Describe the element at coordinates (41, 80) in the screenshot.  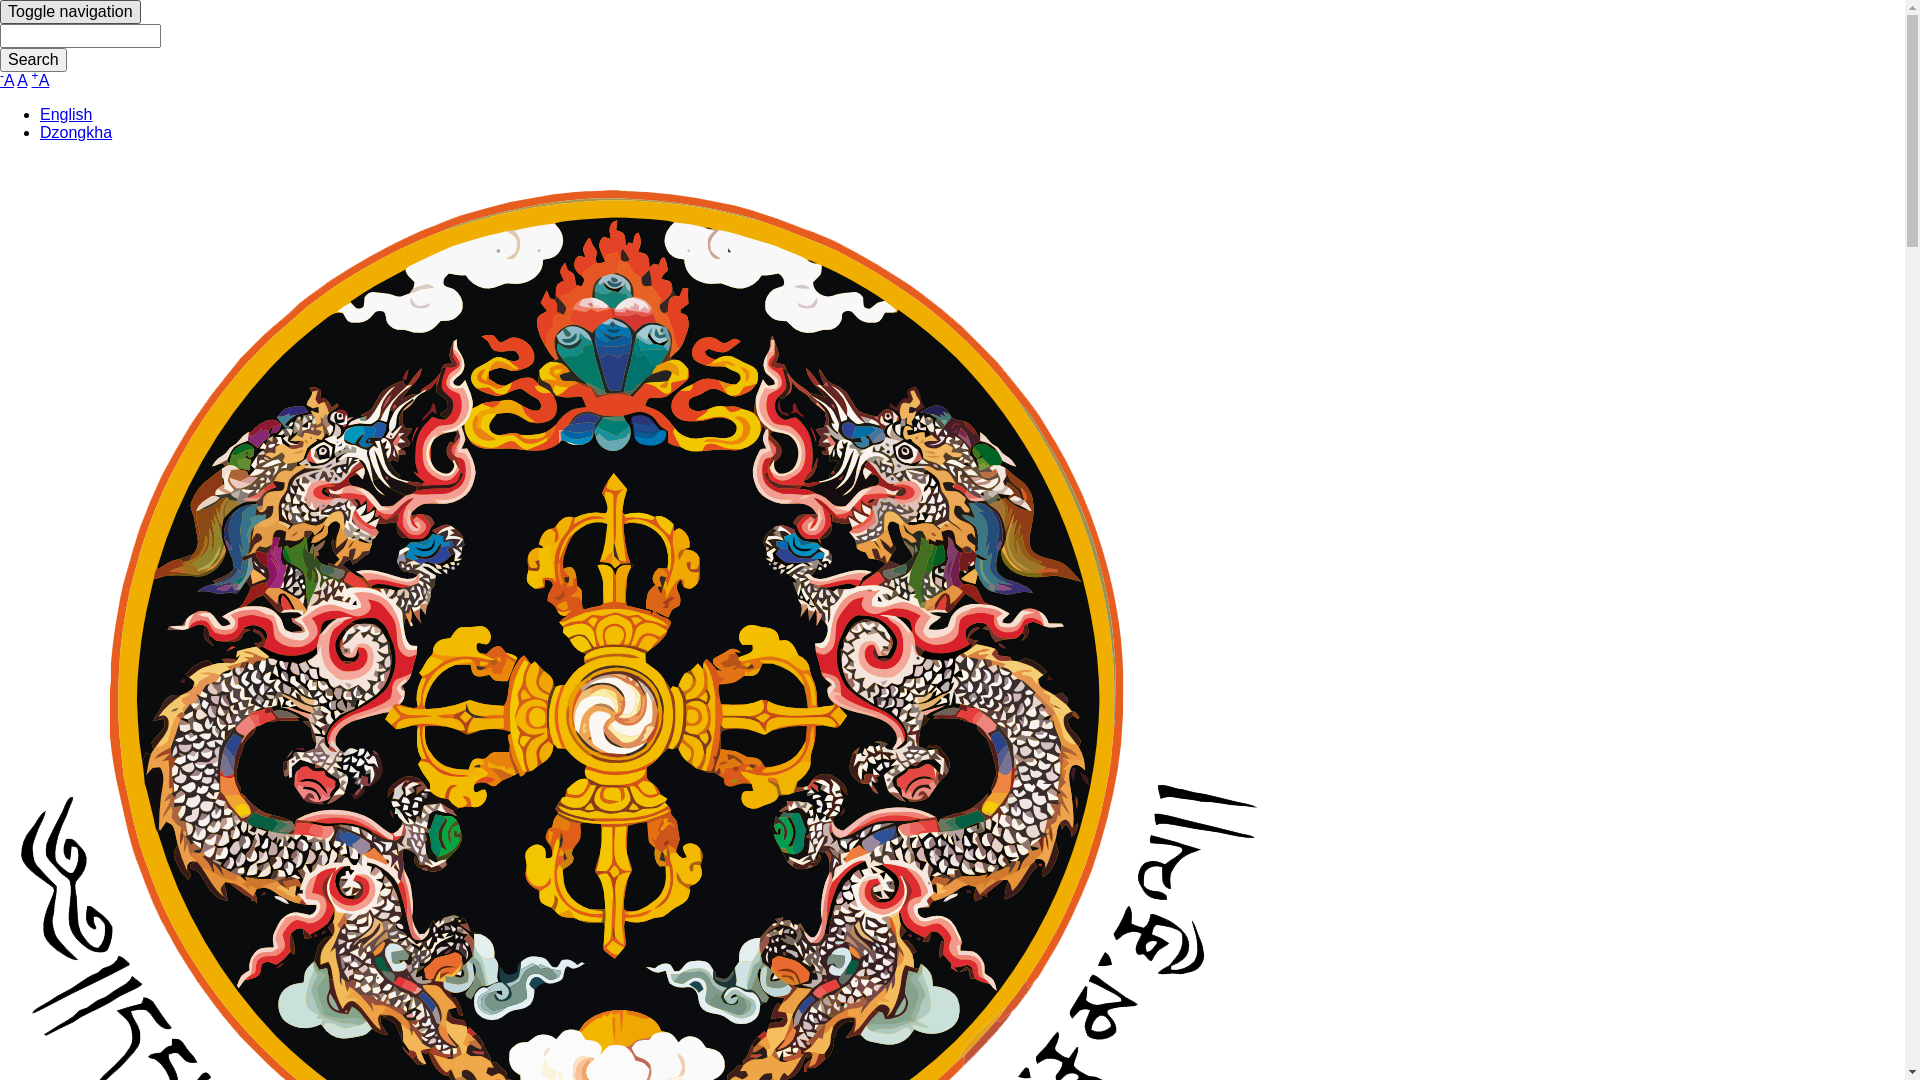
I see `+A` at that location.